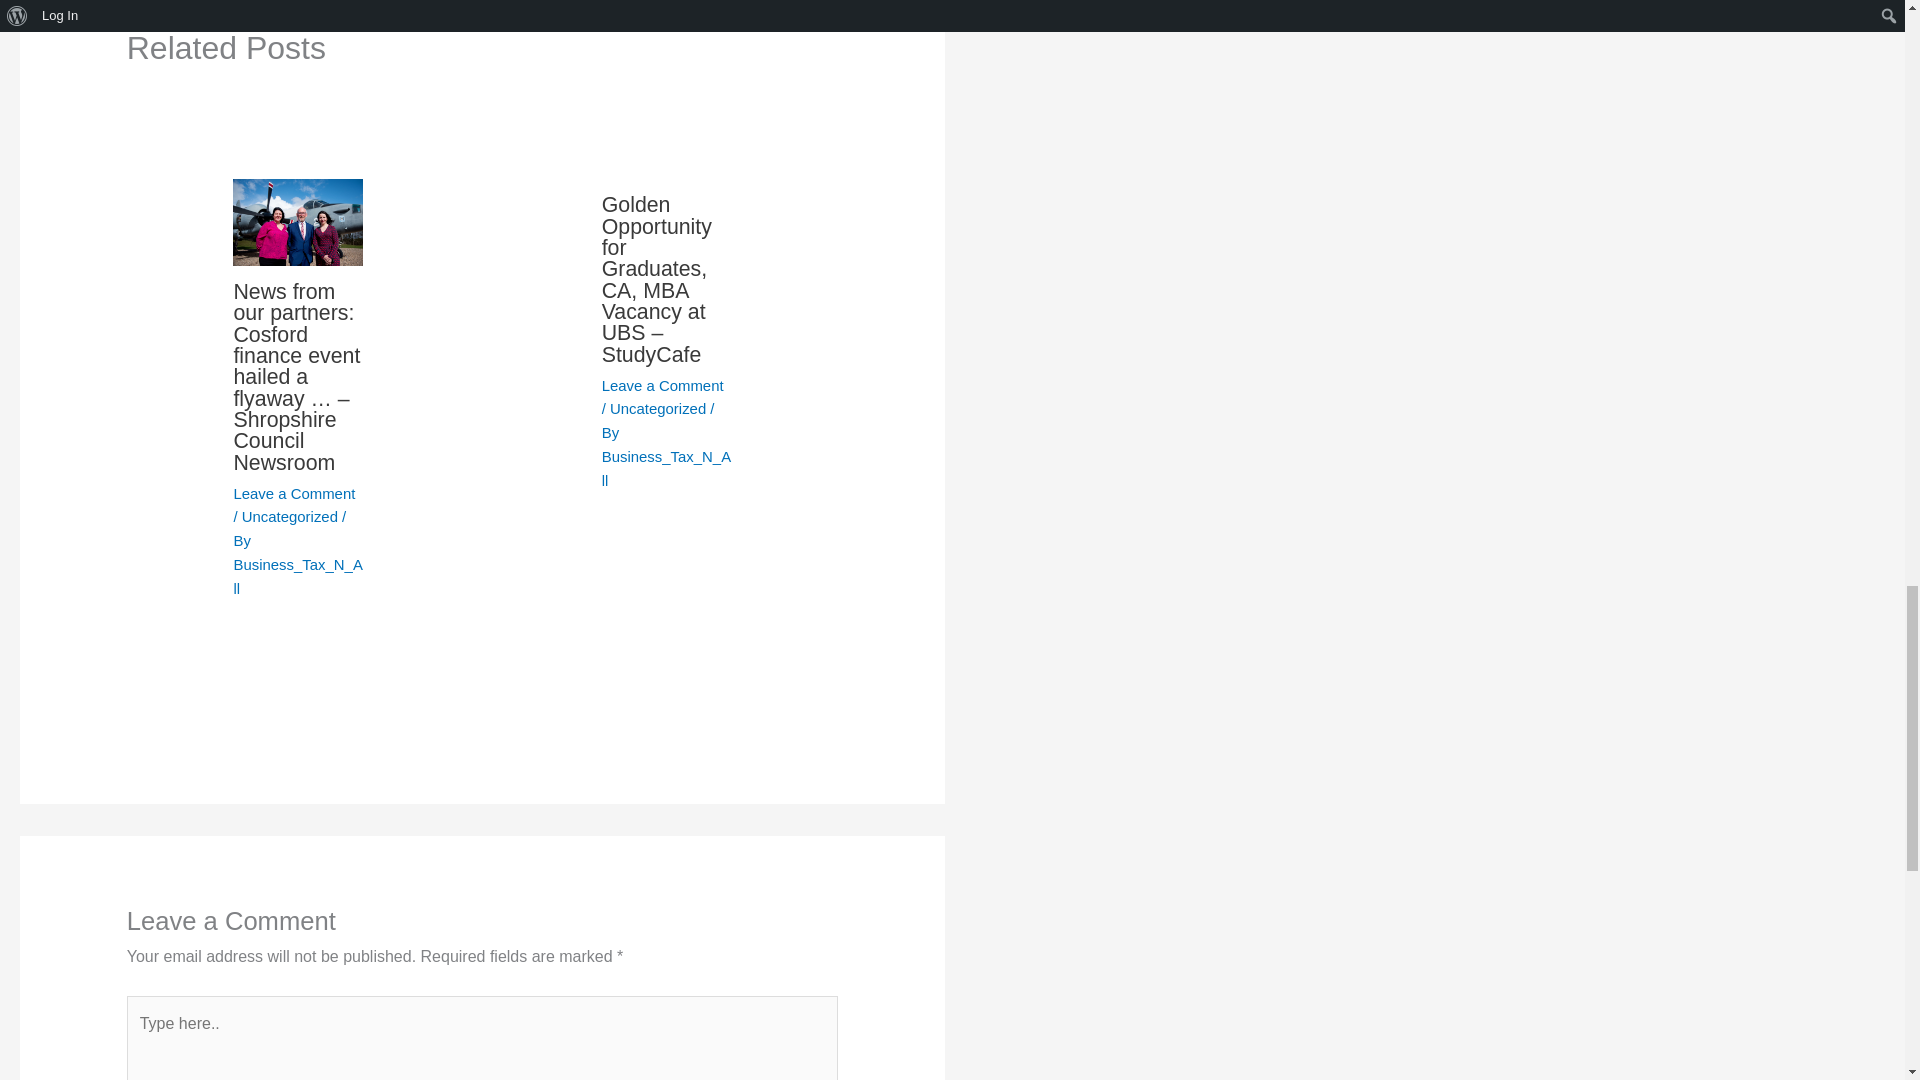 This screenshot has height=1080, width=1920. What do you see at coordinates (662, 385) in the screenshot?
I see `Leave a Comment` at bounding box center [662, 385].